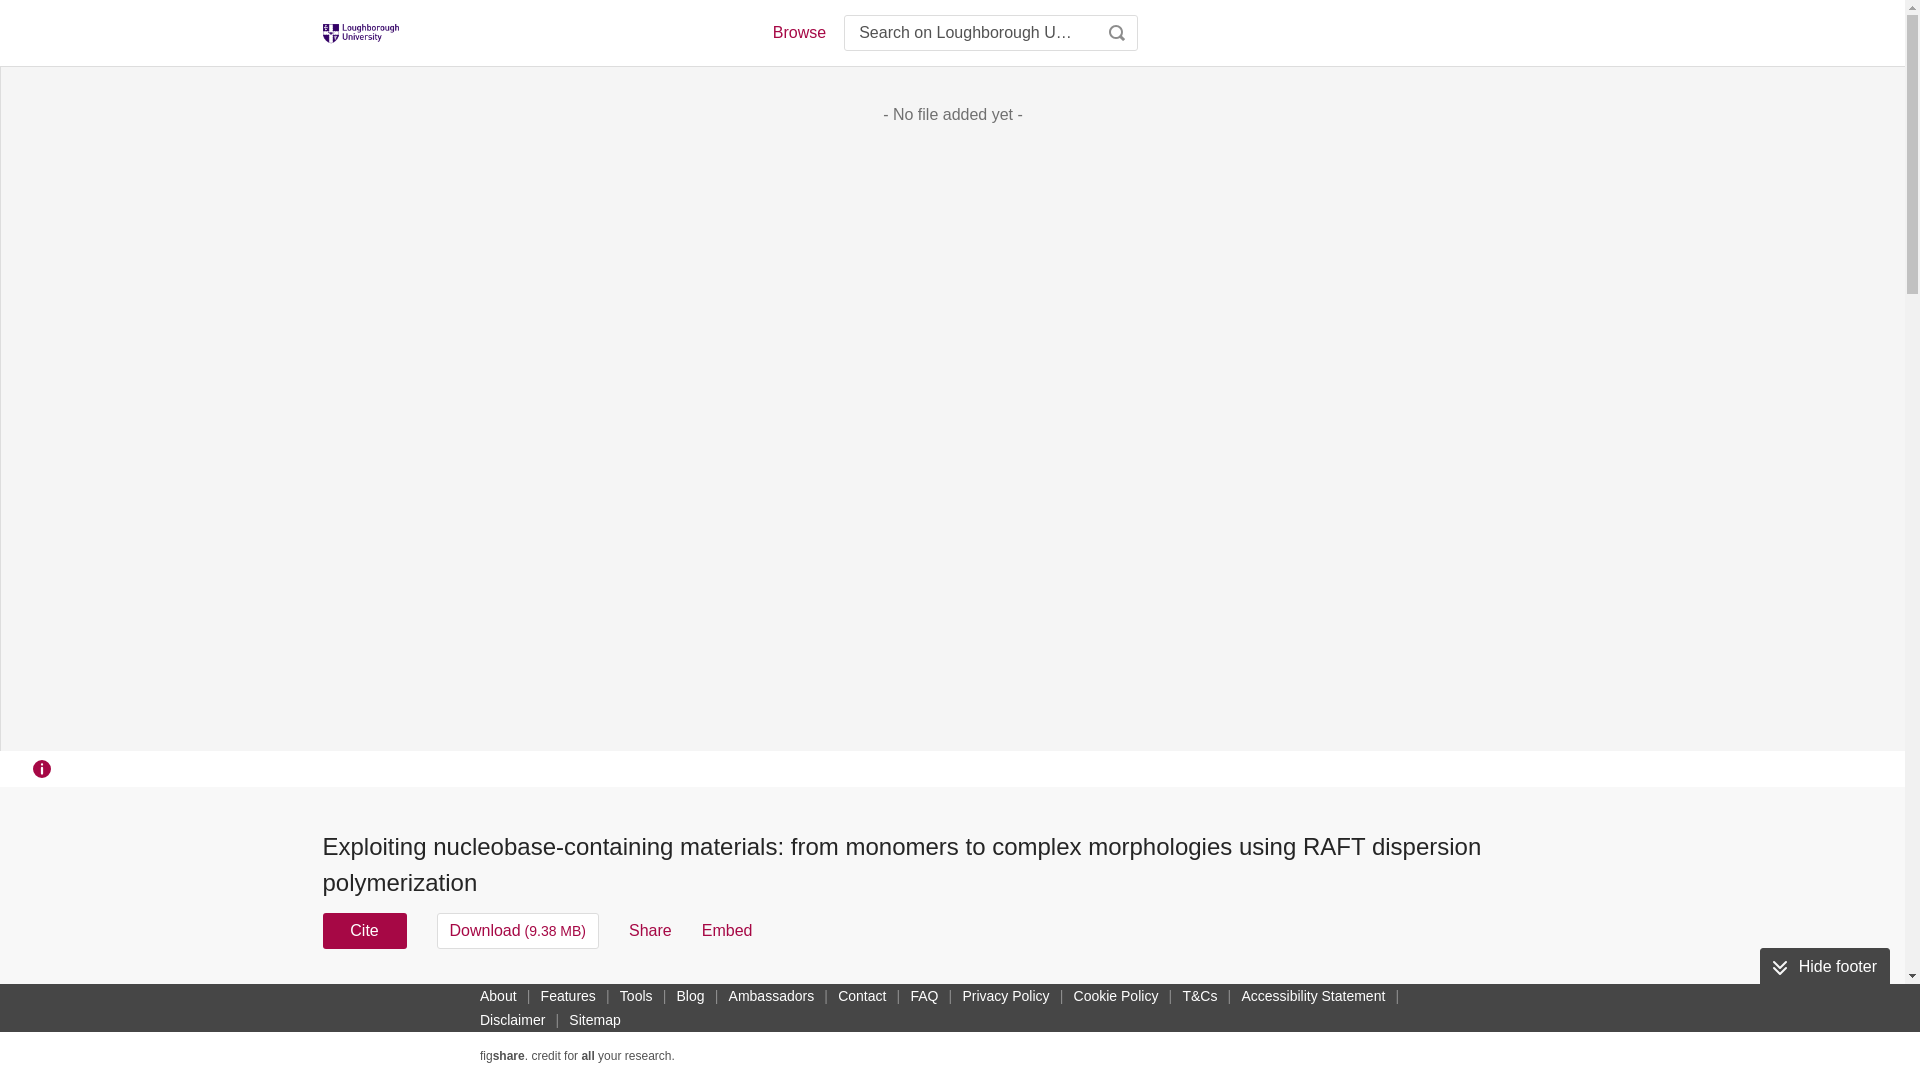 The width and height of the screenshot is (1920, 1080). Describe the element at coordinates (498, 995) in the screenshot. I see `About` at that location.